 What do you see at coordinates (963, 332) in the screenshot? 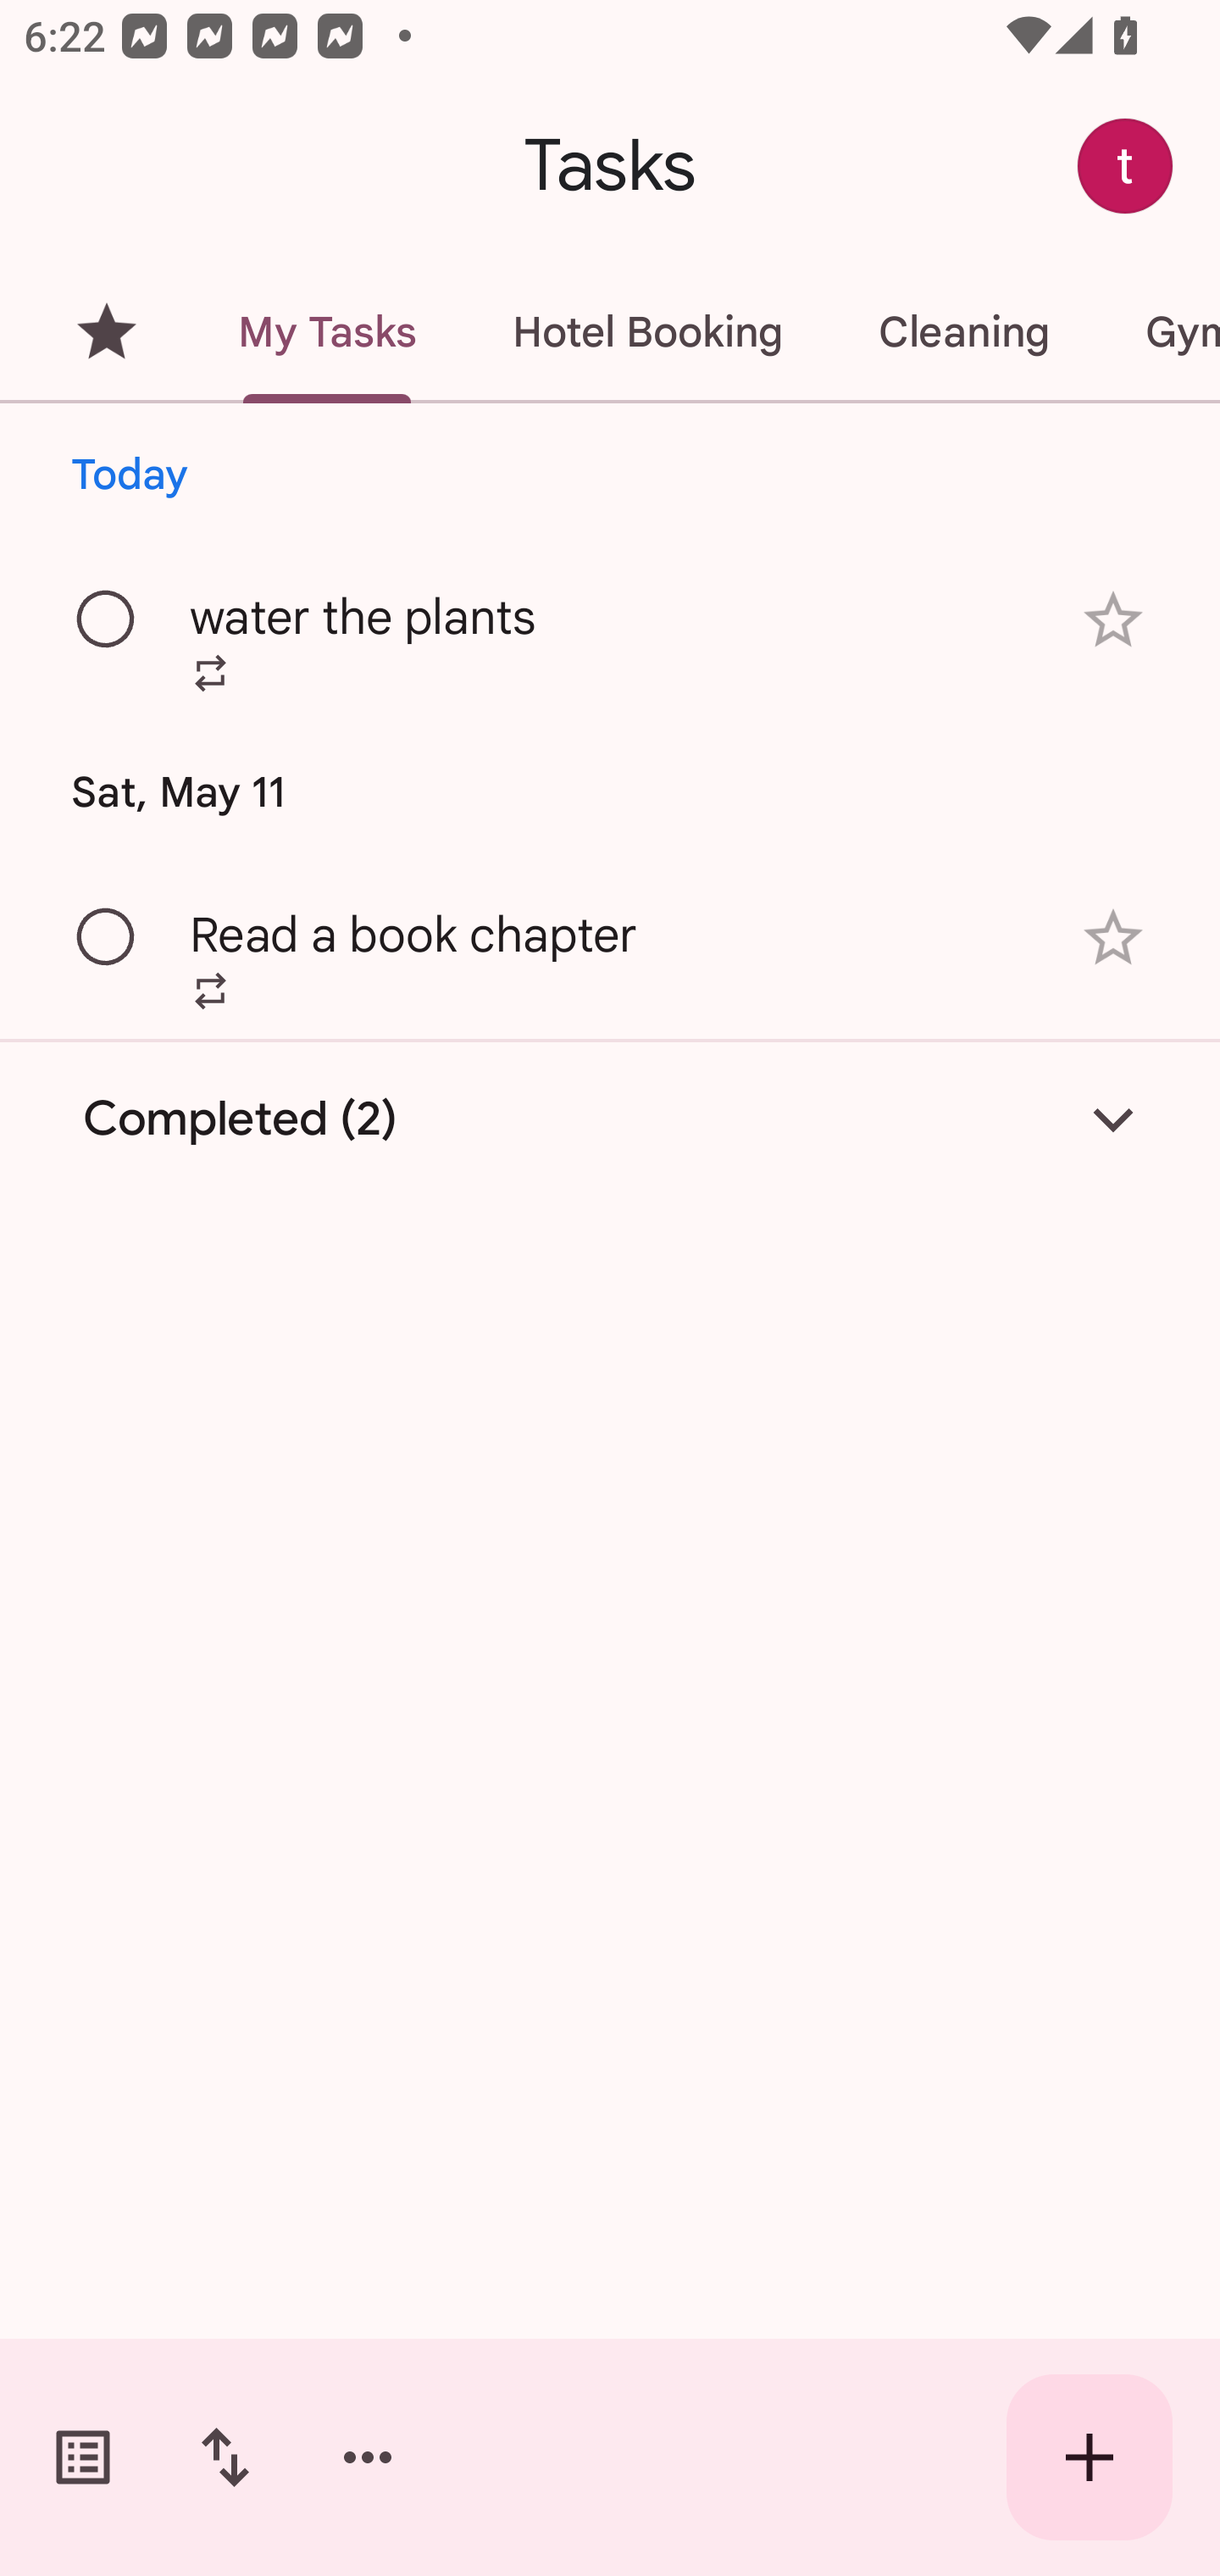
I see `Cleaning` at bounding box center [963, 332].